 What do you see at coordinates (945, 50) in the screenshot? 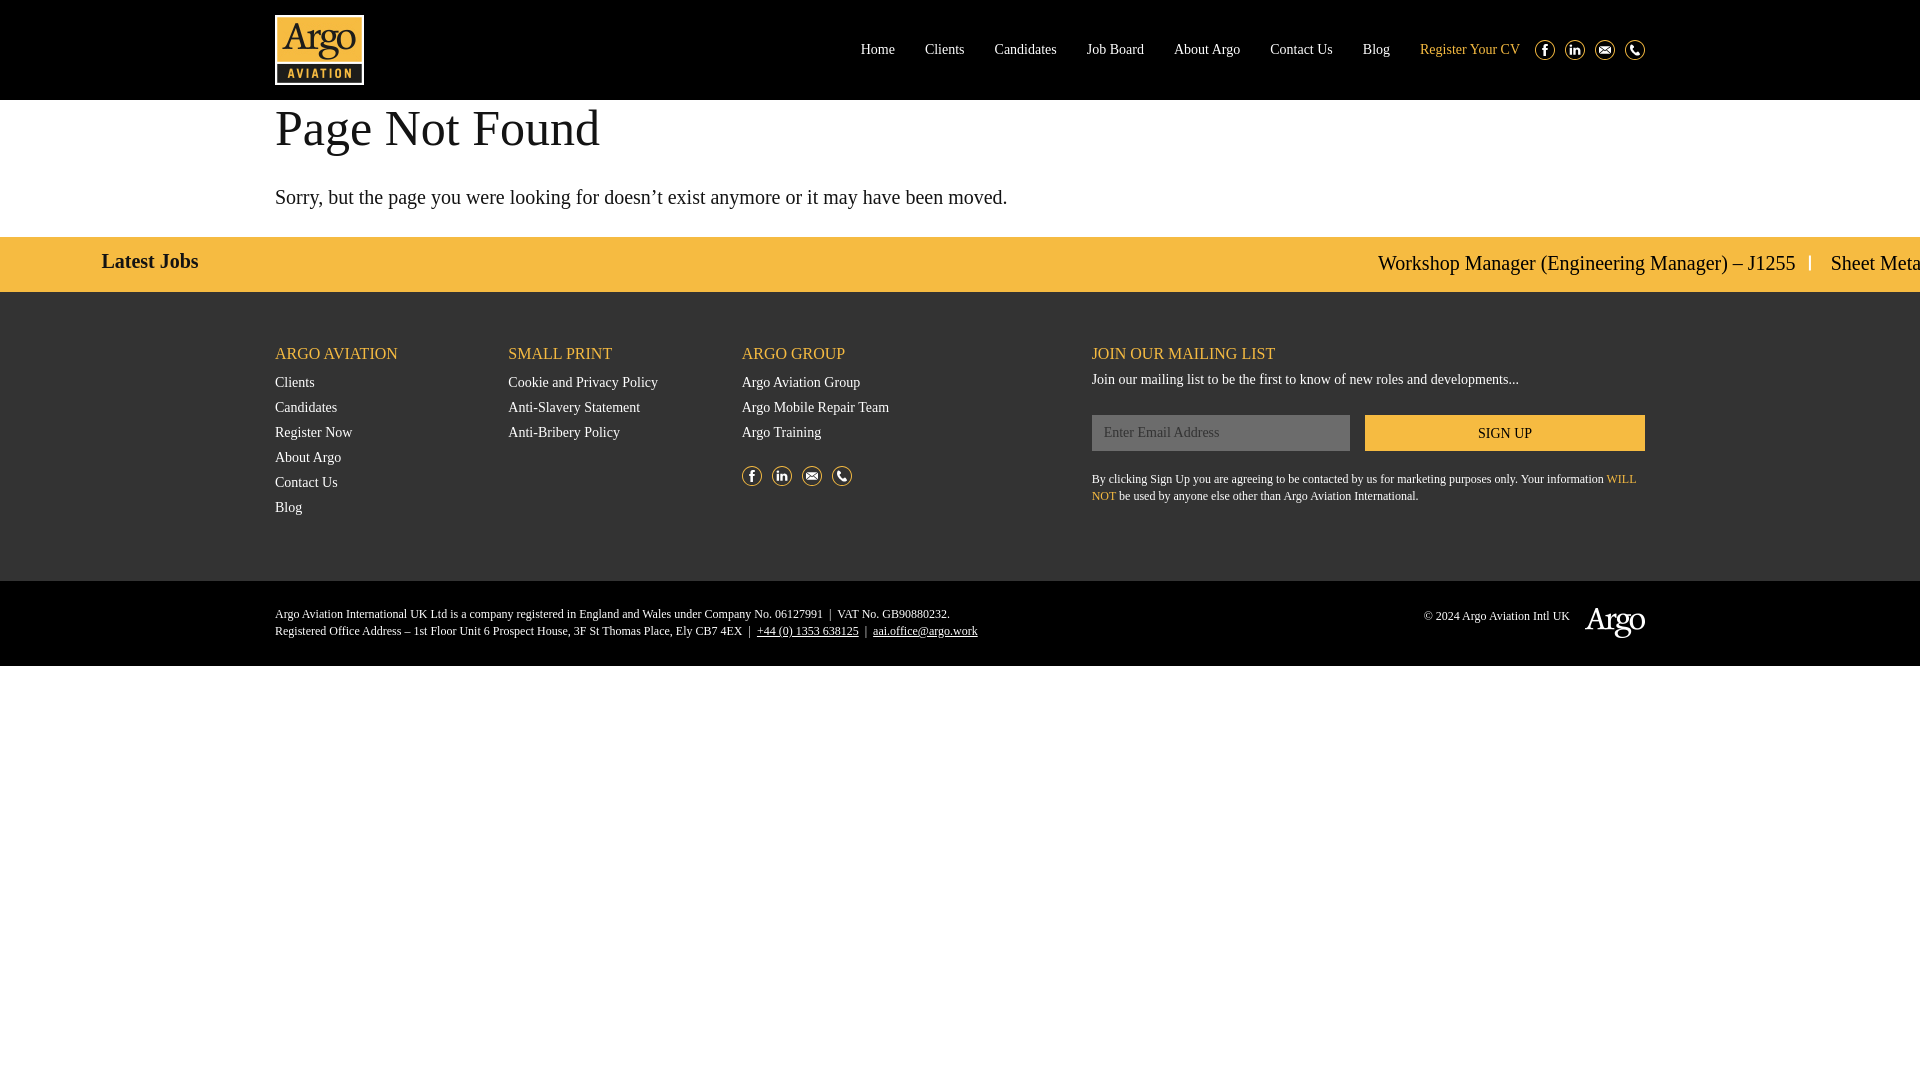
I see `Clients` at bounding box center [945, 50].